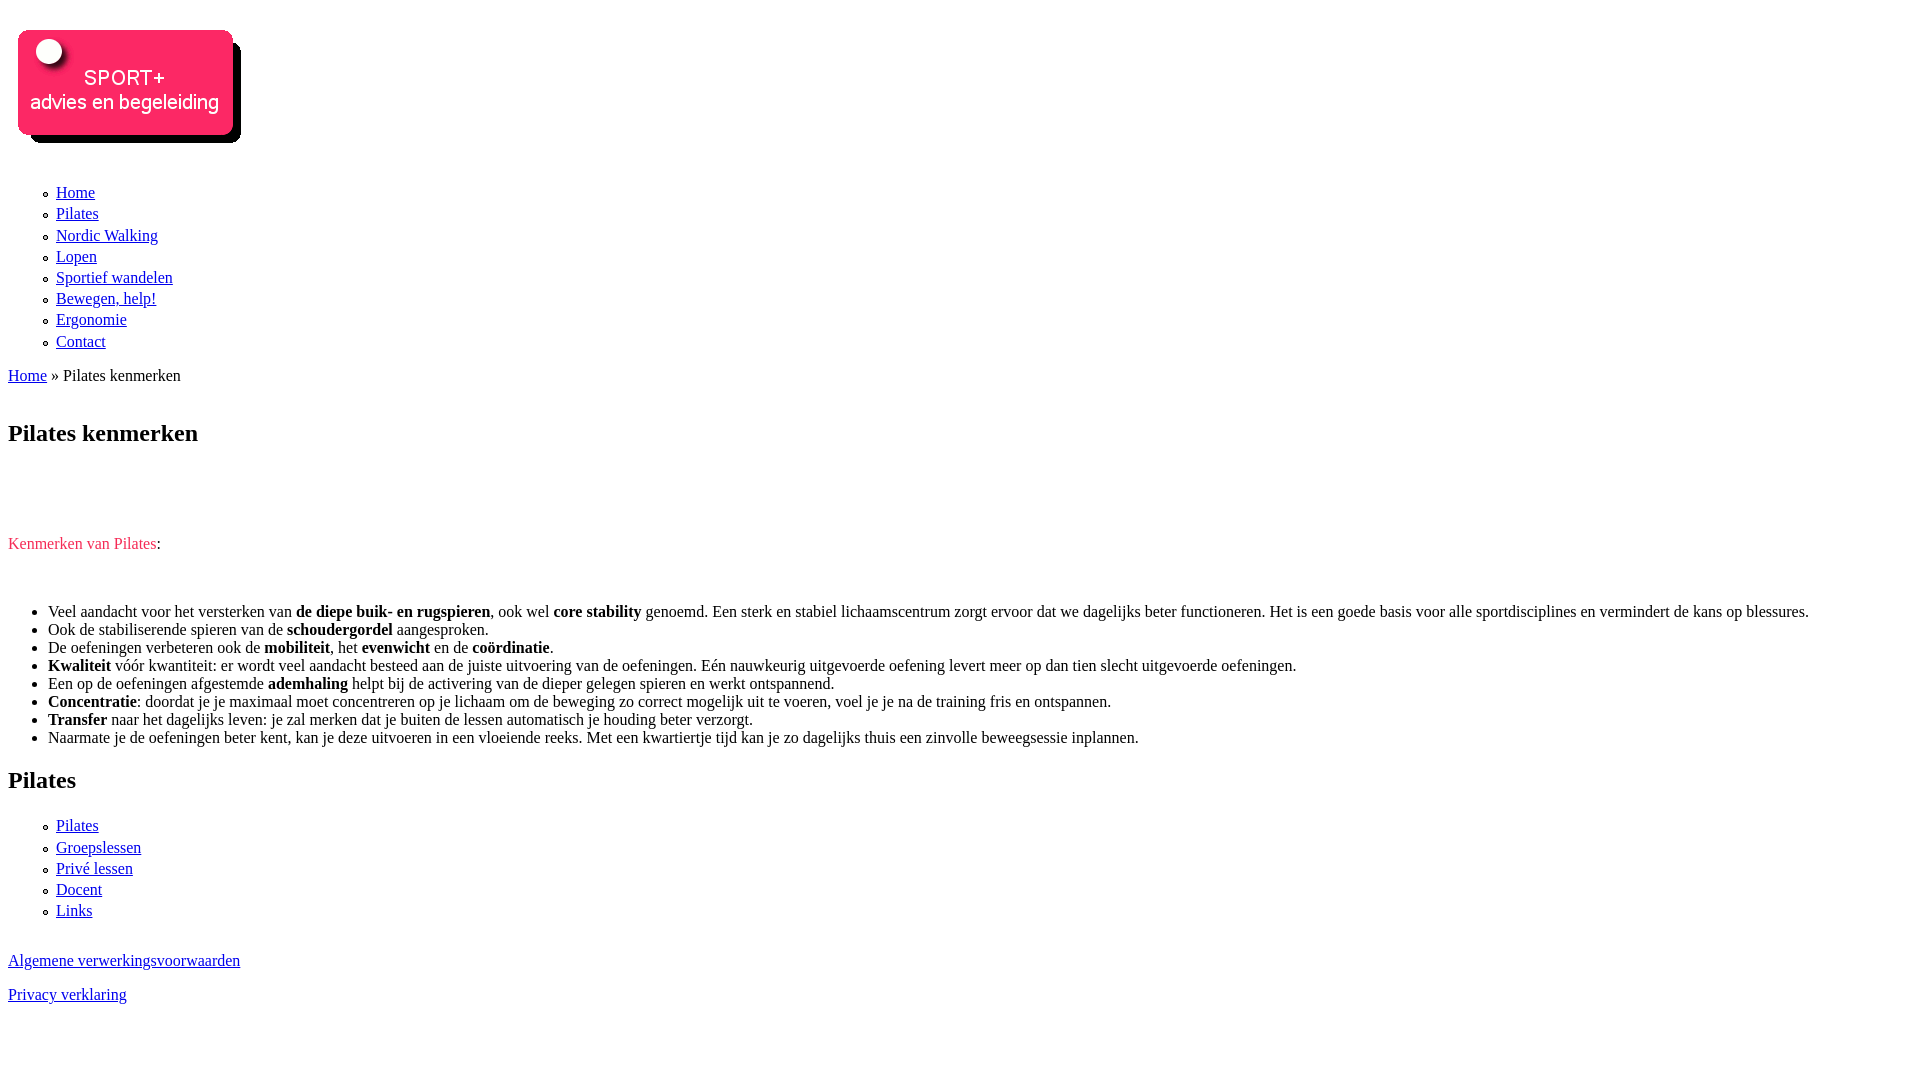  I want to click on Home, so click(134, 156).